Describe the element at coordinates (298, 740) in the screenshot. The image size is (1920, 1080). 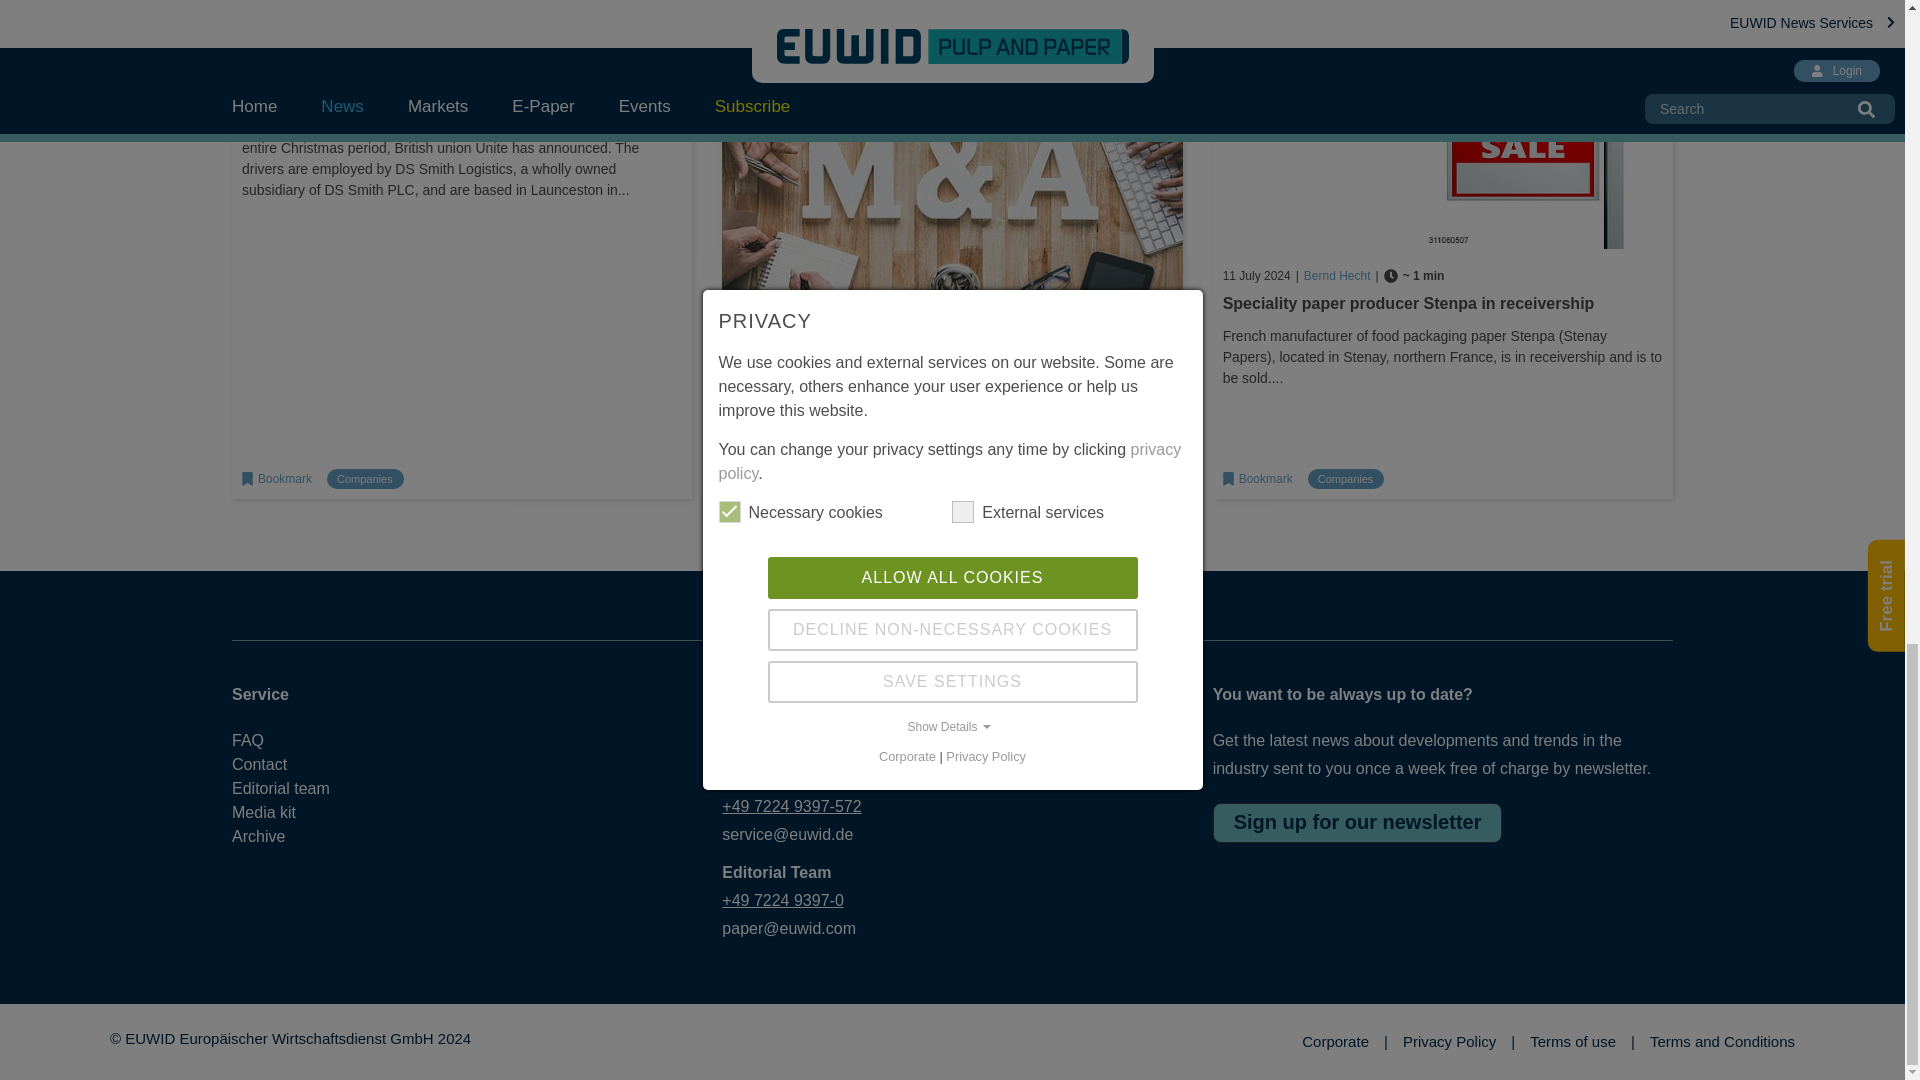
I see `FAQ` at that location.